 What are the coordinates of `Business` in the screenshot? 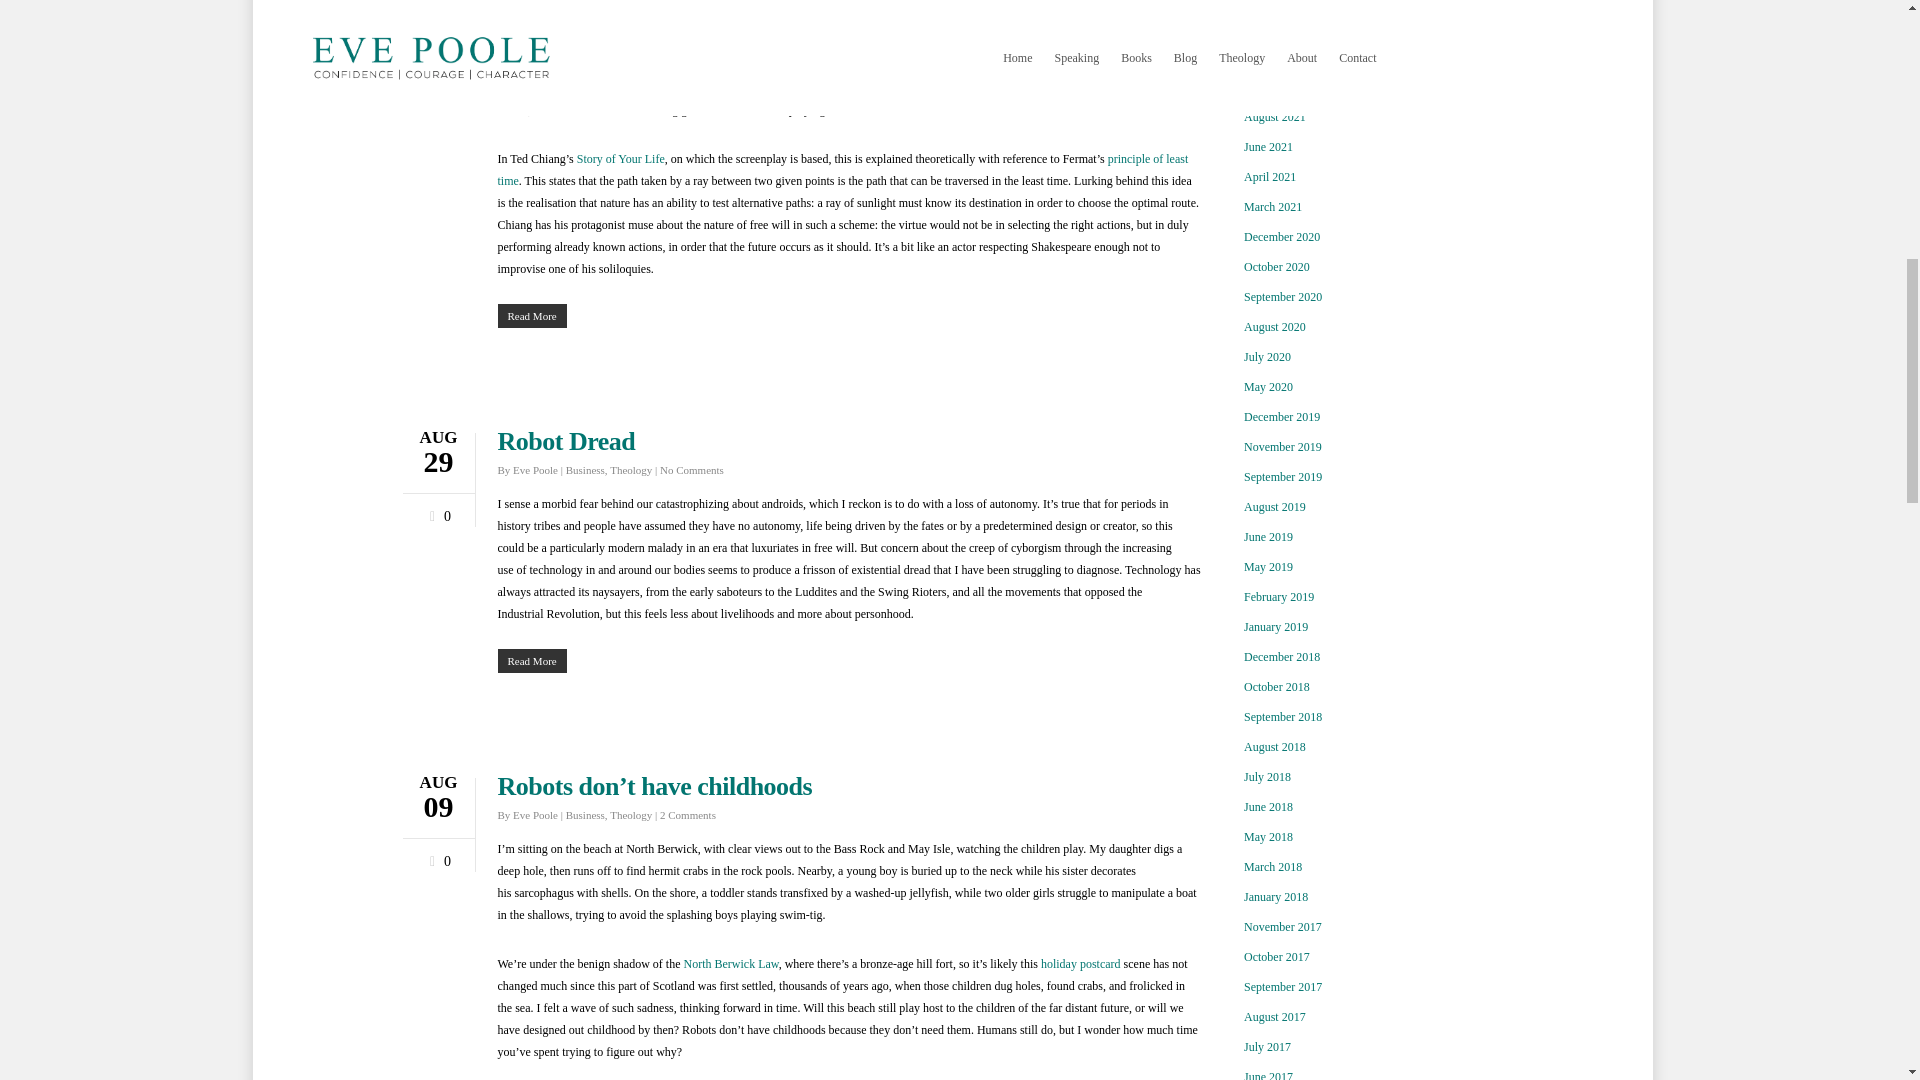 It's located at (585, 31).